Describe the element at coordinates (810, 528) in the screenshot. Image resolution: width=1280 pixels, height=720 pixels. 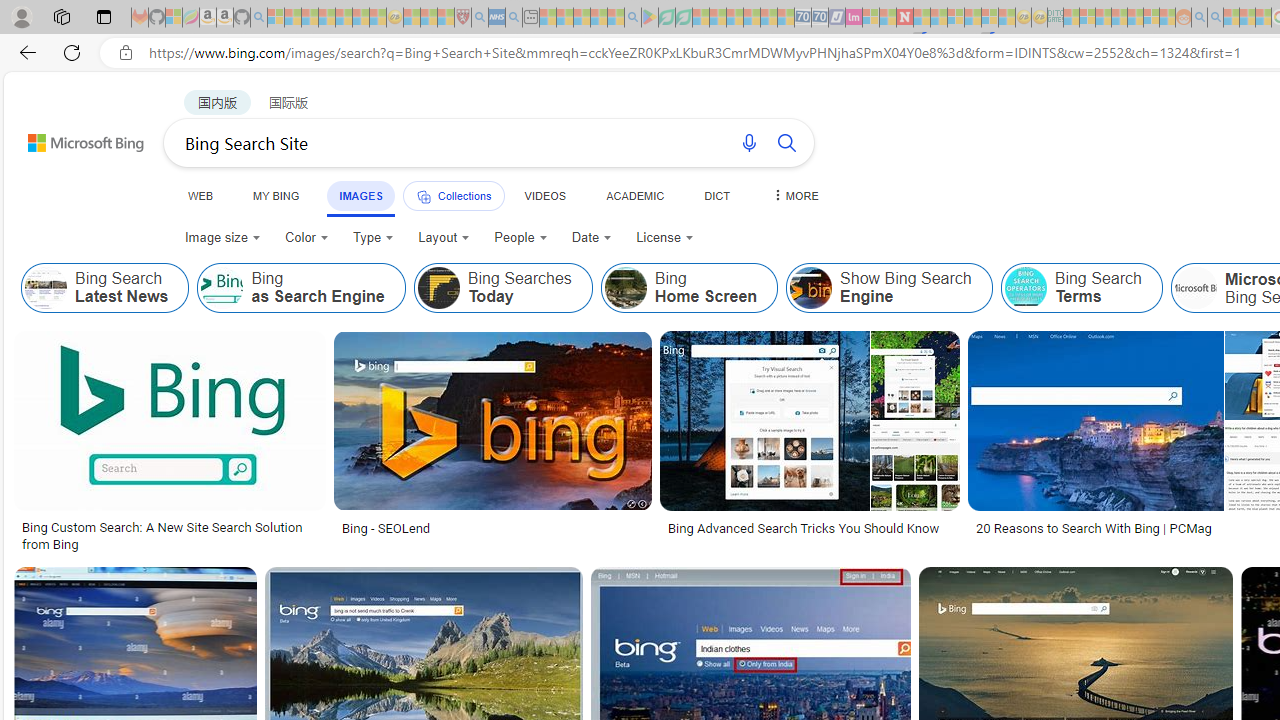
I see `Bing Advanced Search Tricks You Should Know` at that location.